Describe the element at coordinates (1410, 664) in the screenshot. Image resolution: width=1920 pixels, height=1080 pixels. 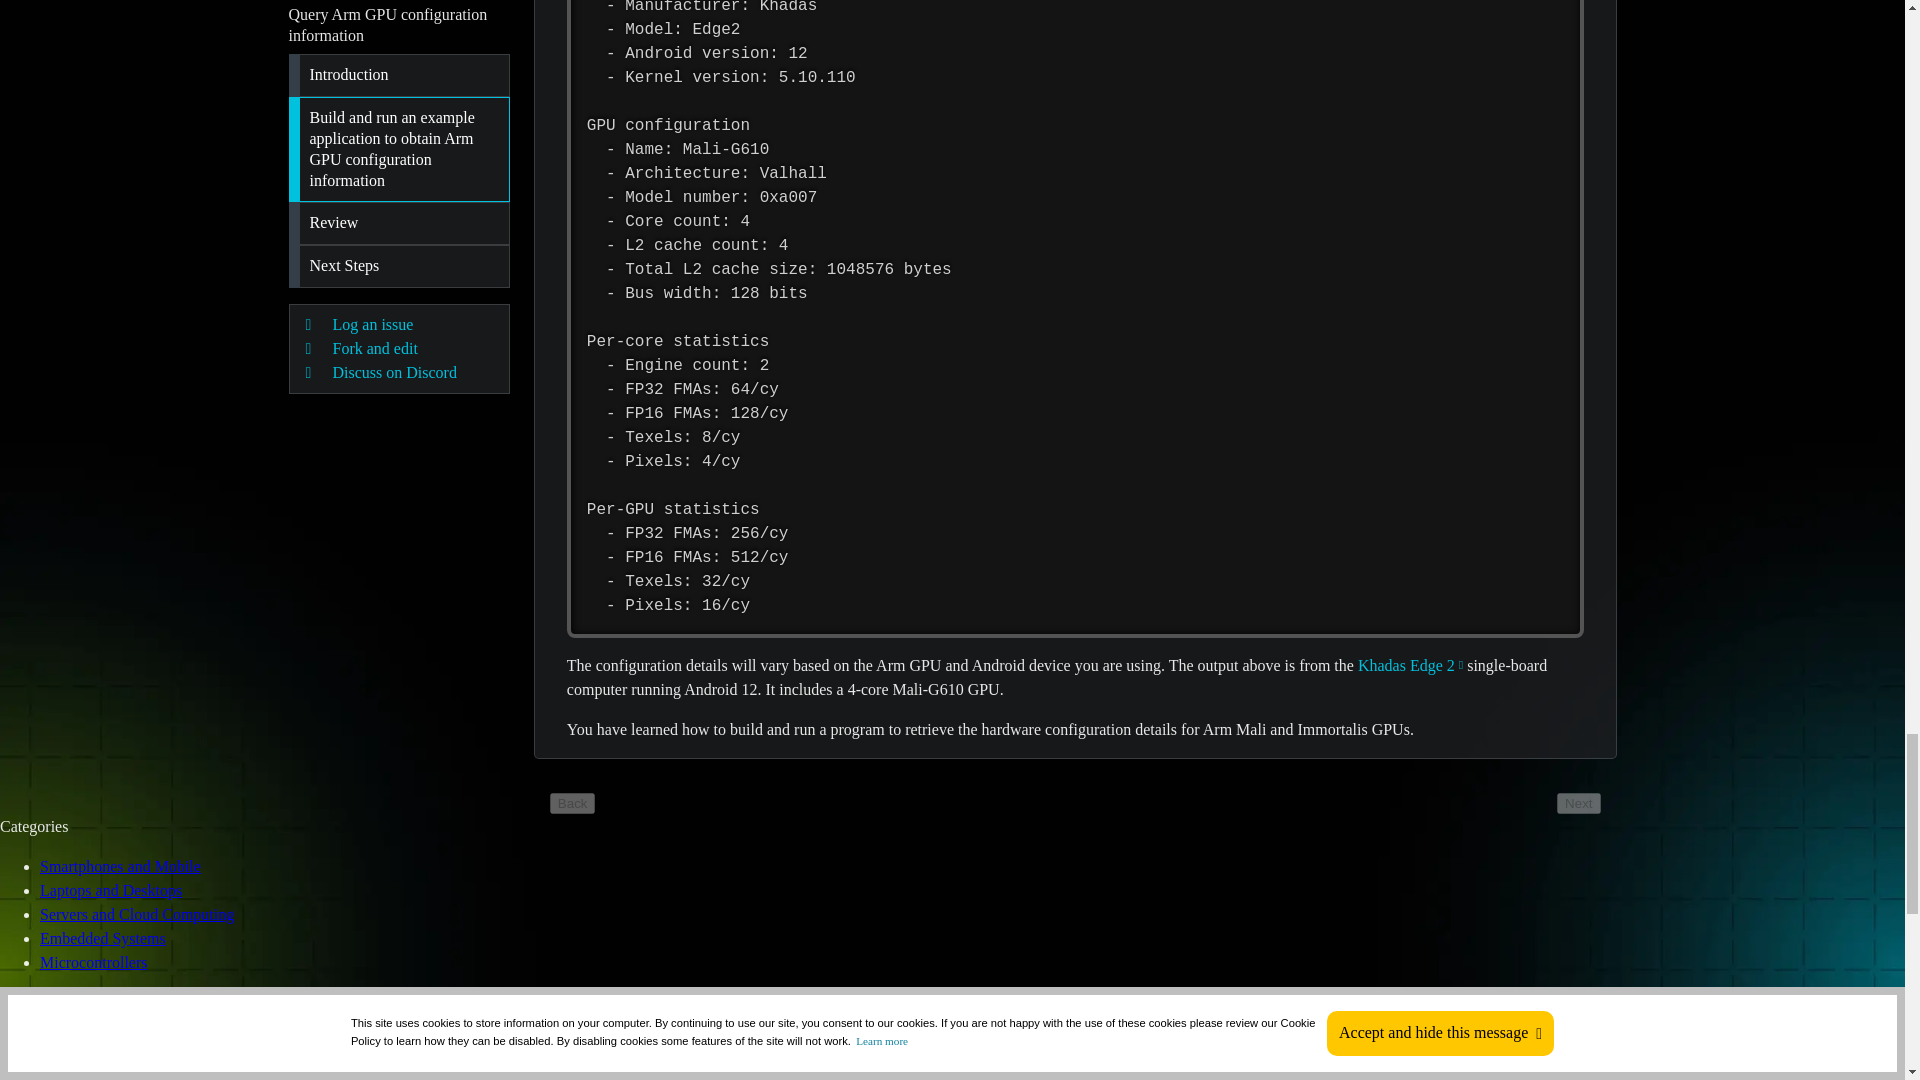
I see `Khadas Edge 2` at that location.